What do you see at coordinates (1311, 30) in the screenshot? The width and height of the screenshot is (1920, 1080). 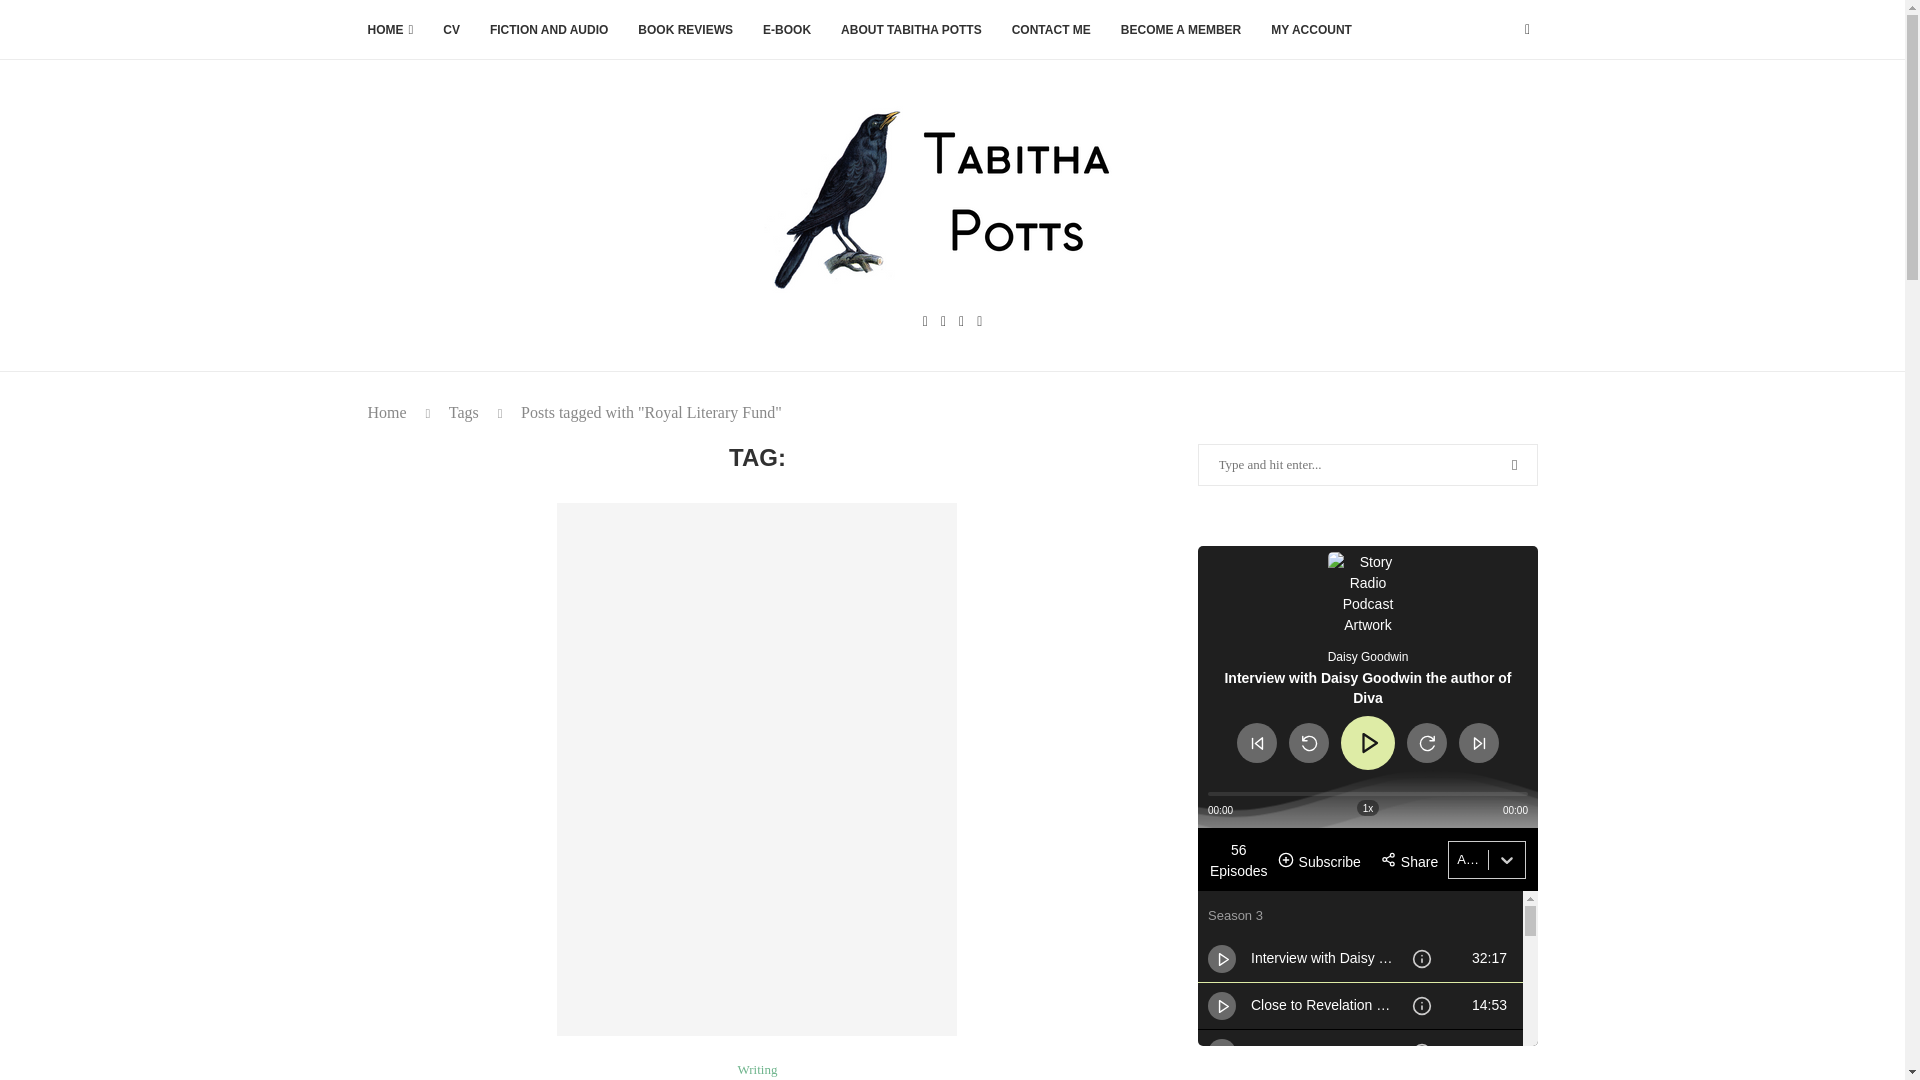 I see `MY ACCOUNT` at bounding box center [1311, 30].